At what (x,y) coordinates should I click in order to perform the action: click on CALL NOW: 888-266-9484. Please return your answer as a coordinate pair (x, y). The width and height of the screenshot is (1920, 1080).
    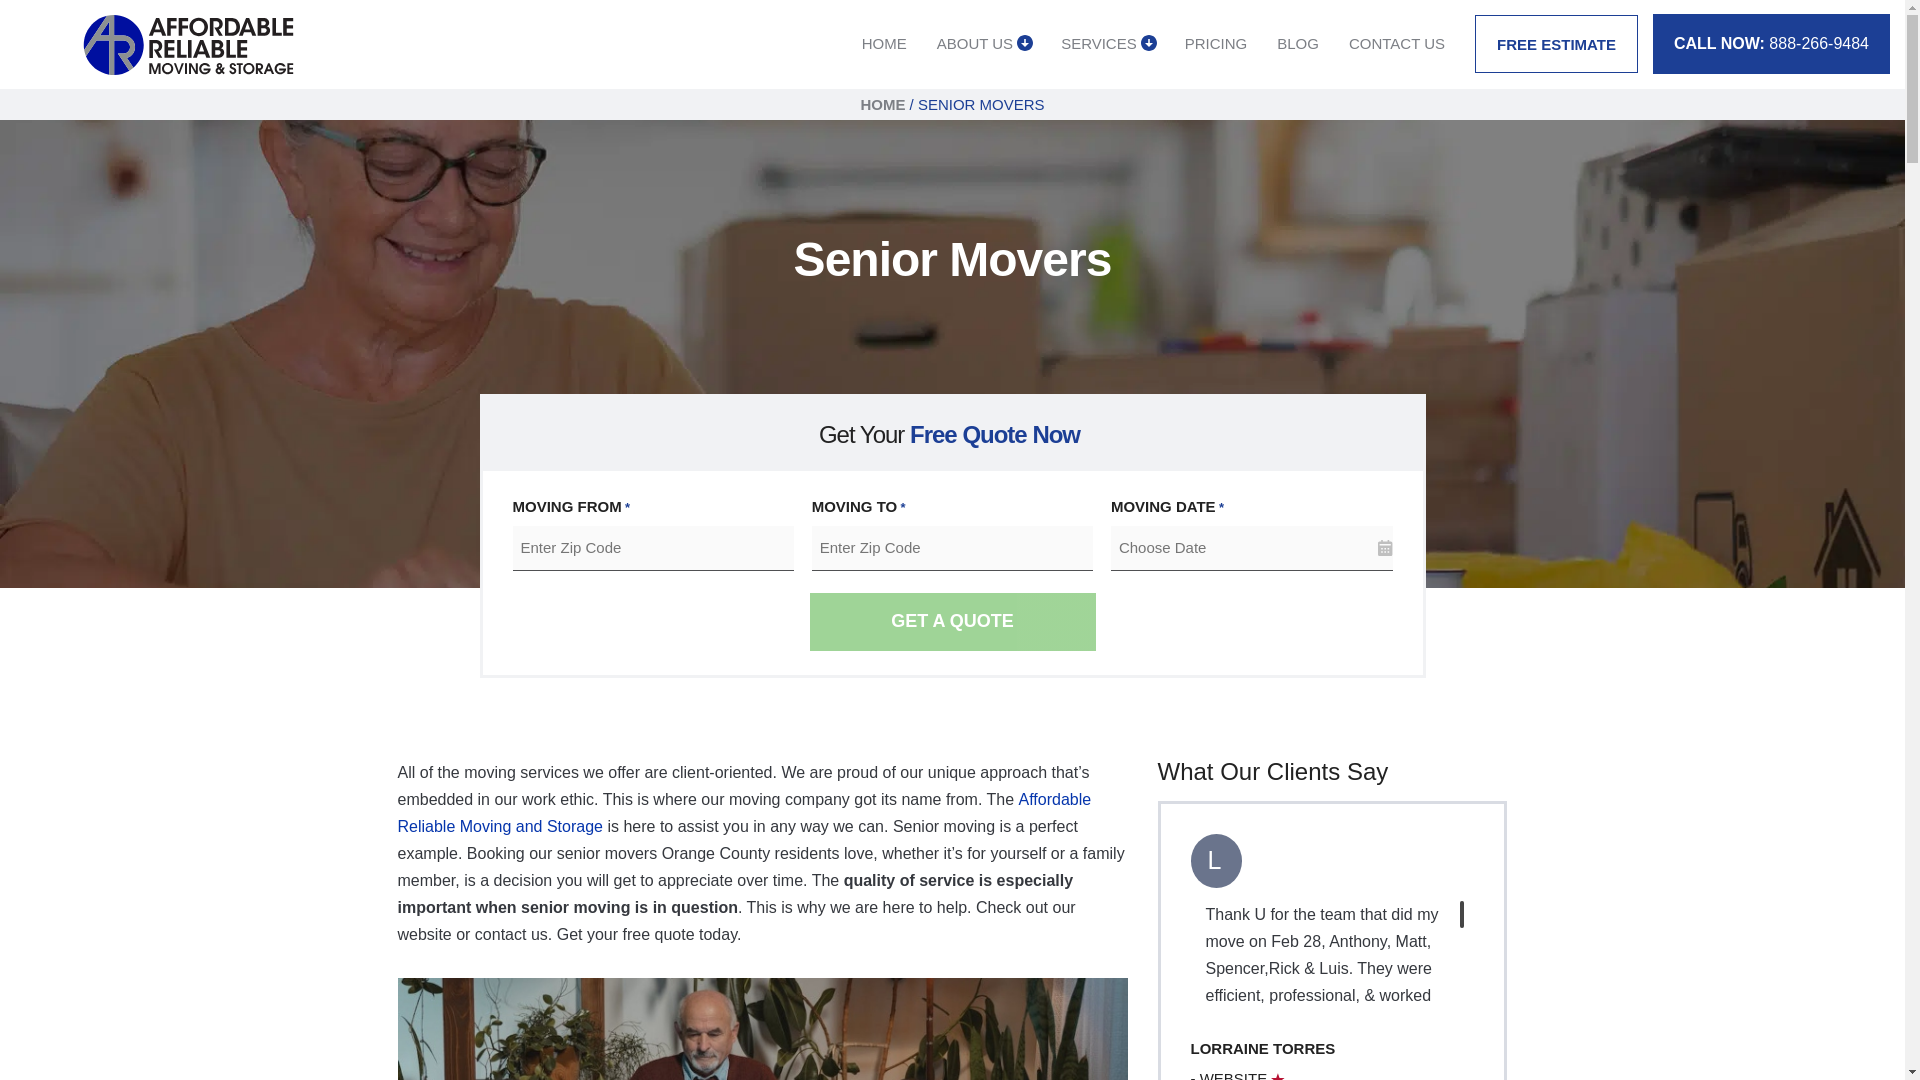
    Looking at the image, I should click on (1771, 44).